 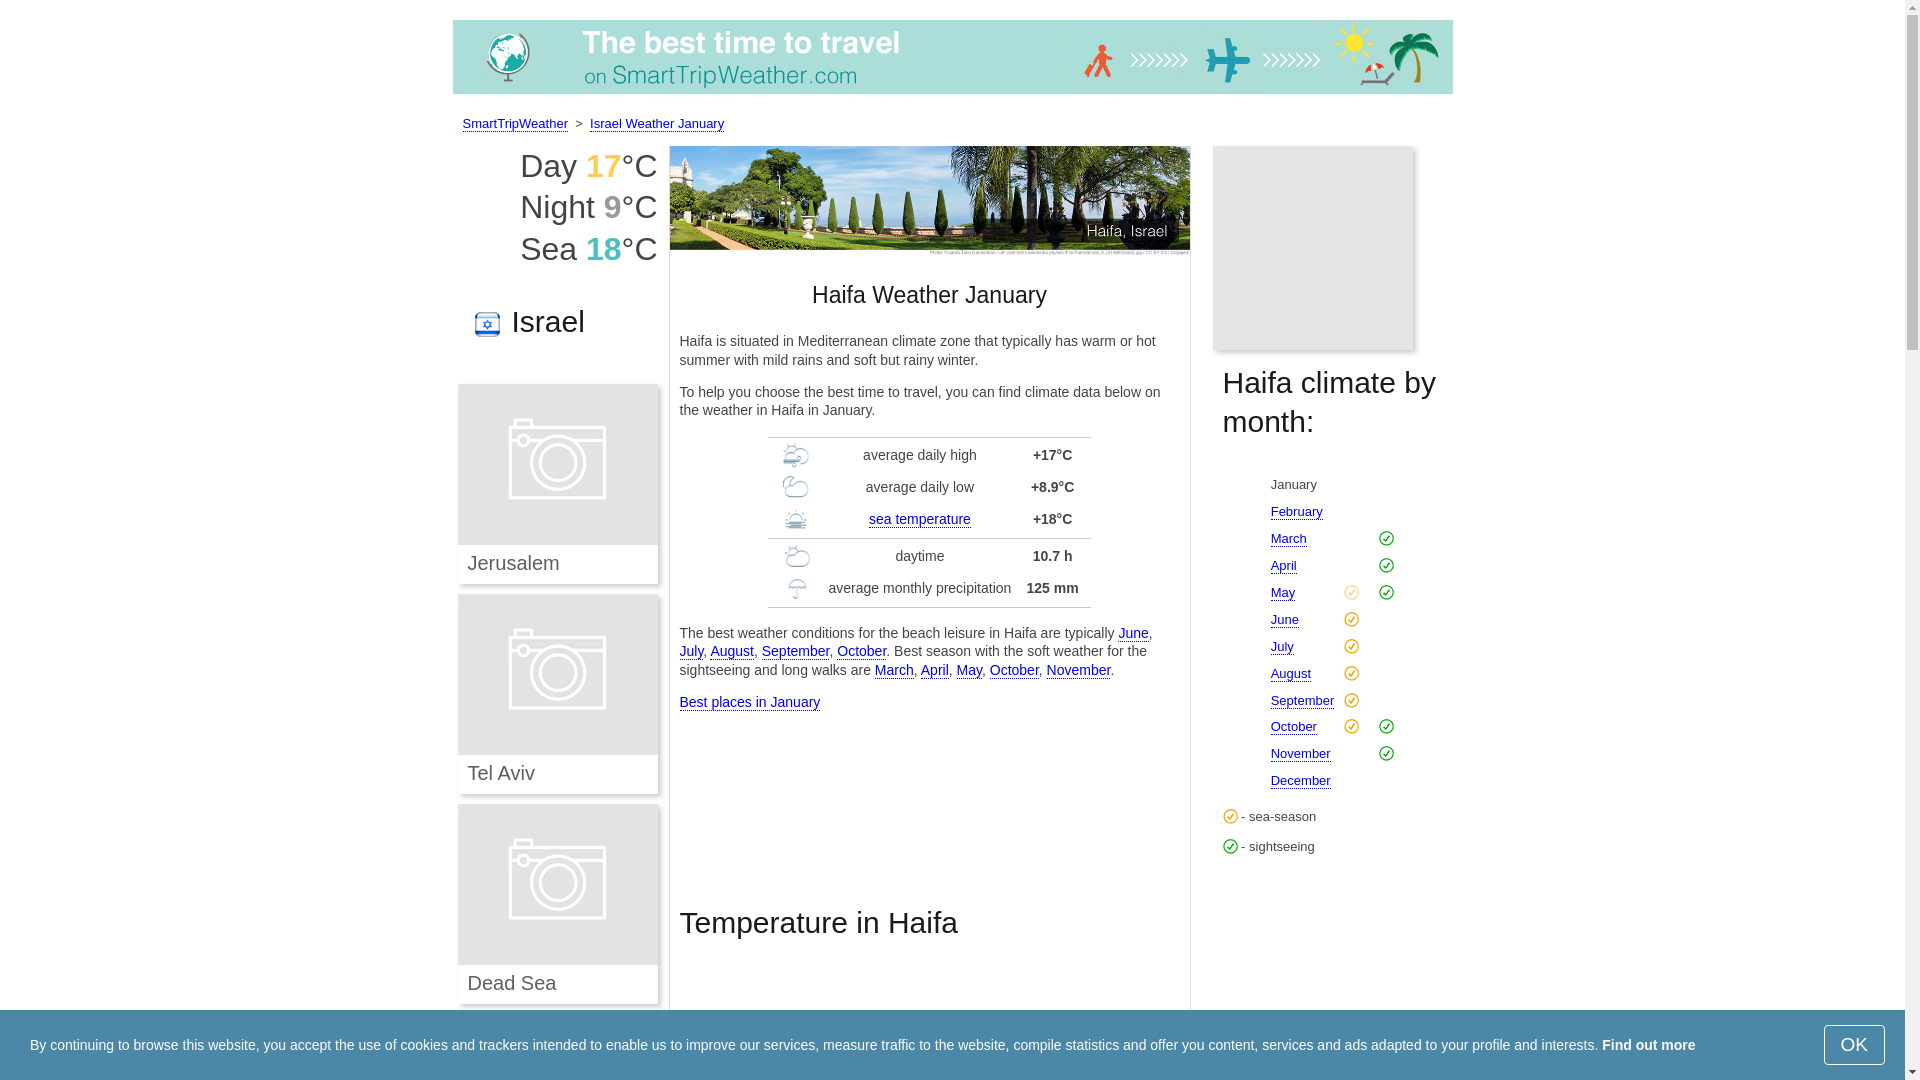 I want to click on sea temperature, so click(x=920, y=519).